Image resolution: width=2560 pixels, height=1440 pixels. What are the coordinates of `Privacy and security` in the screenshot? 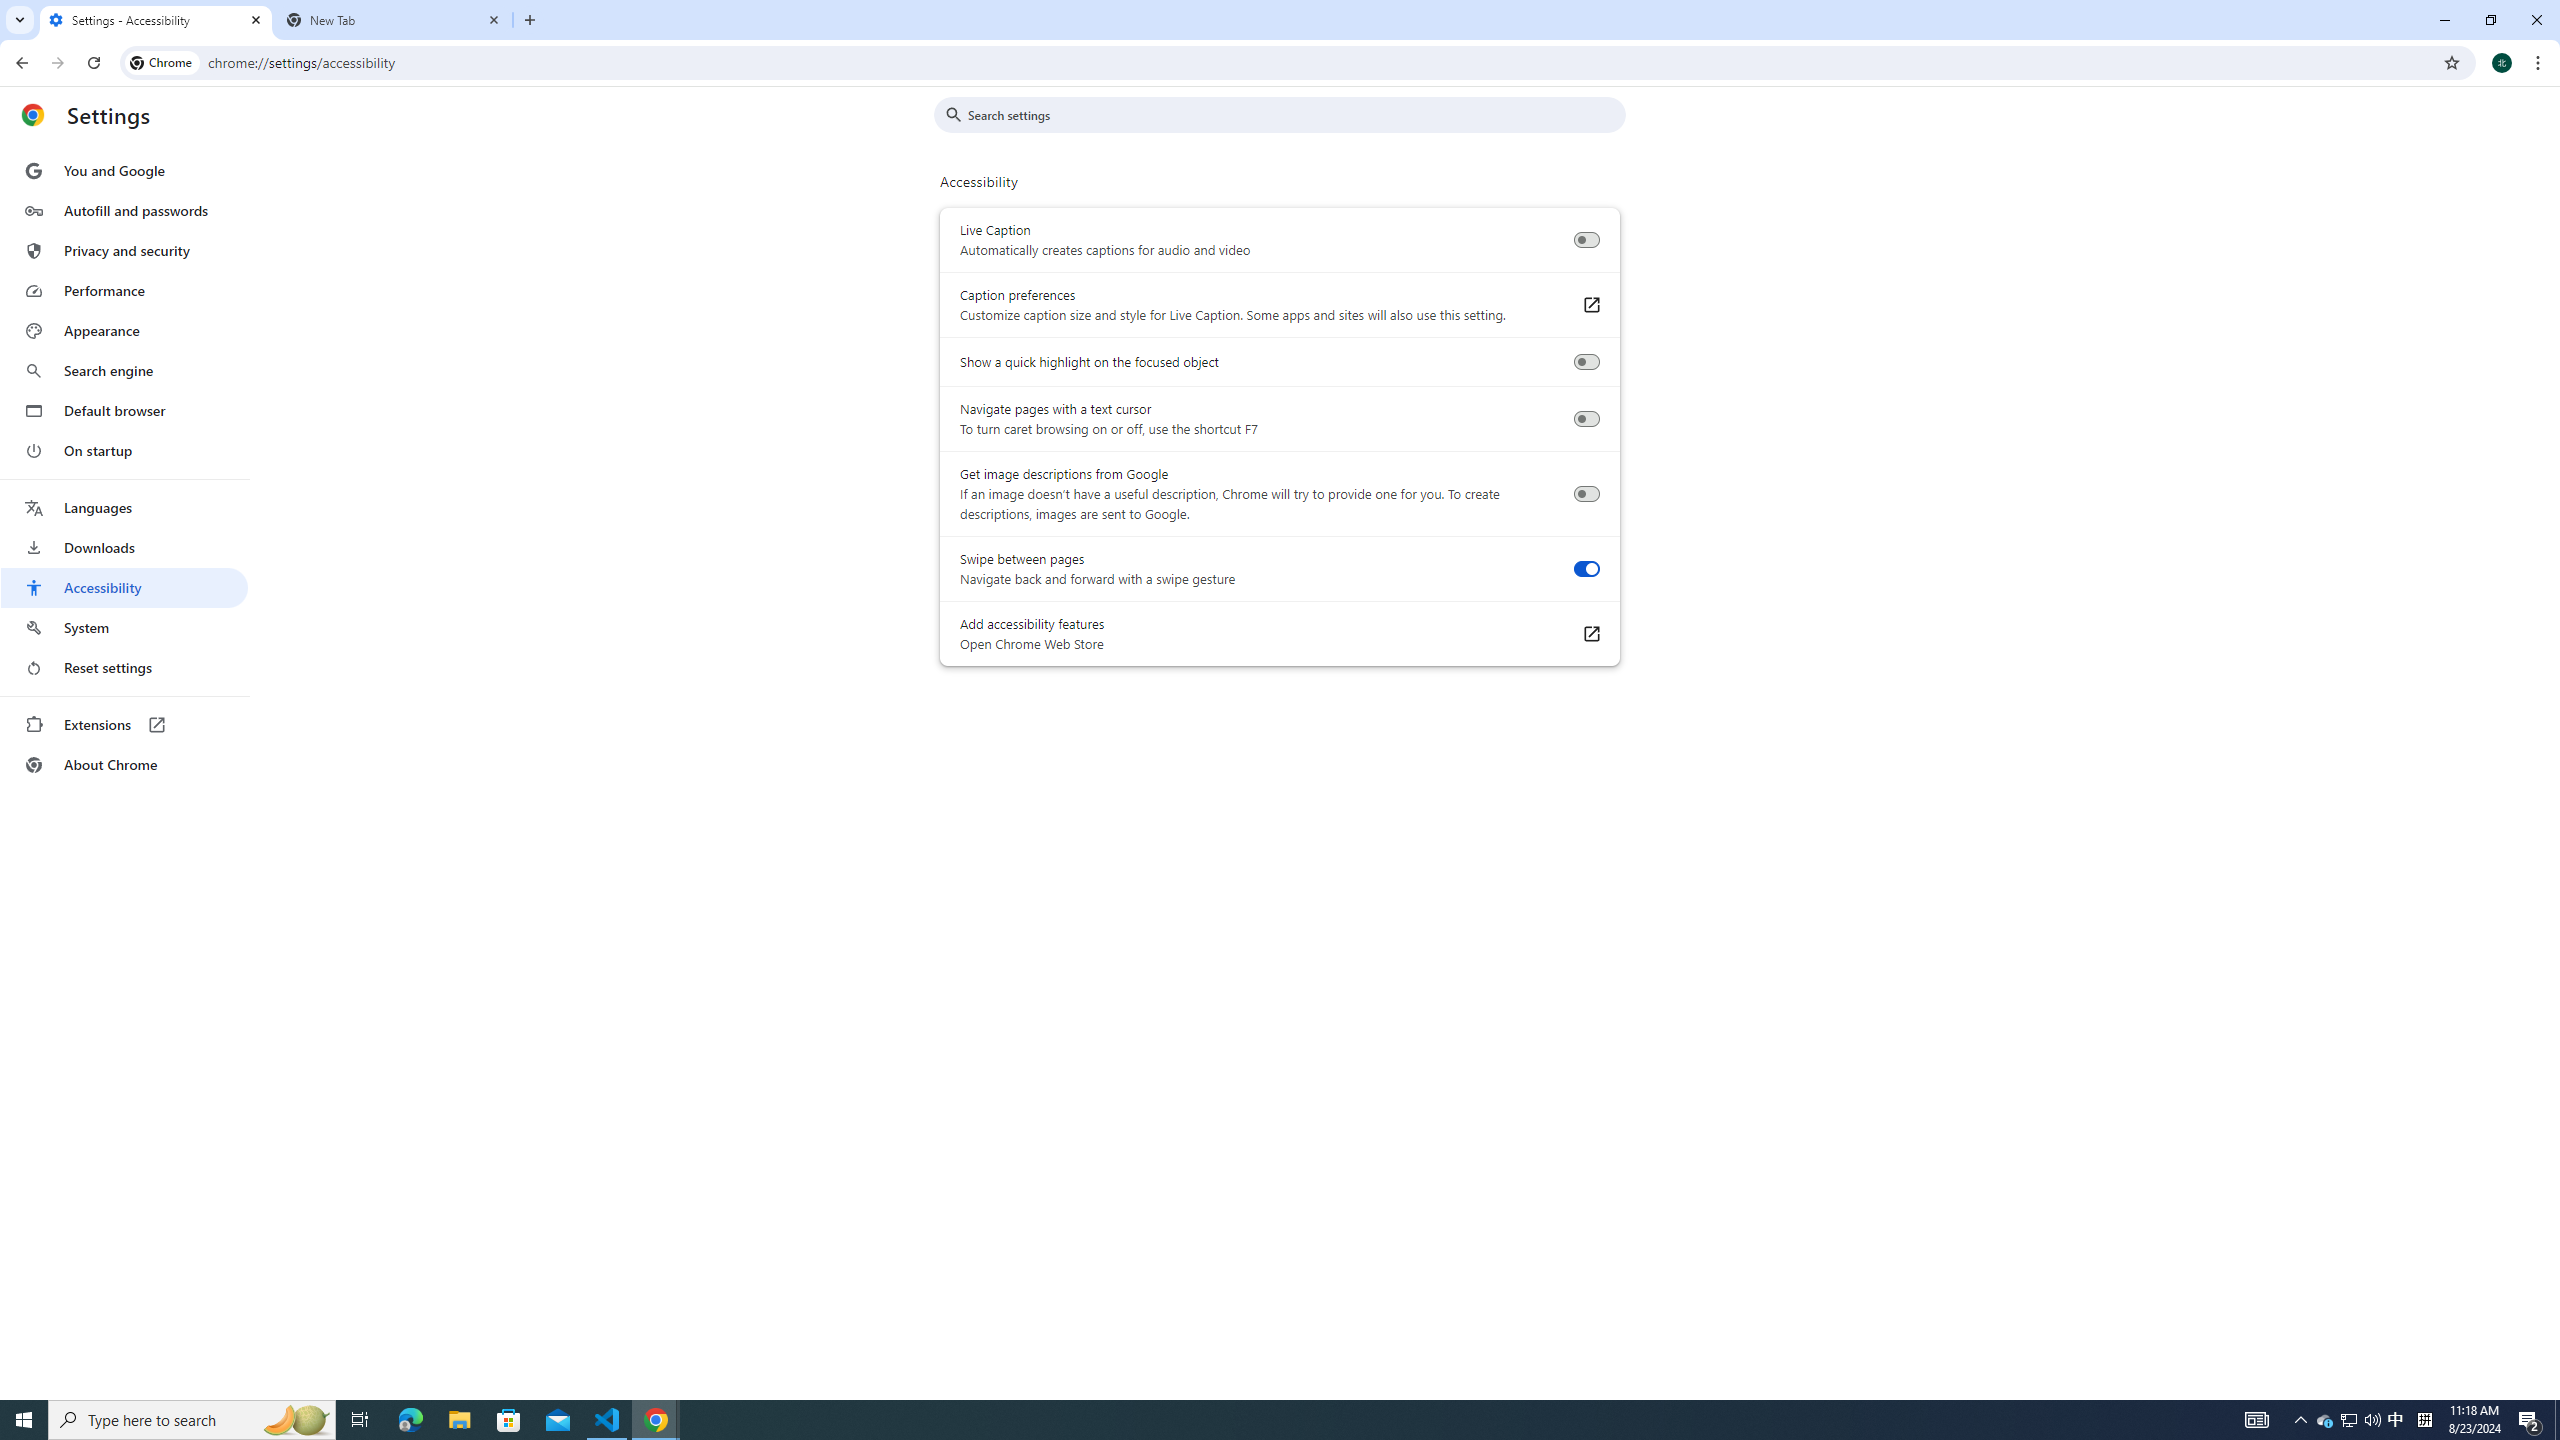 It's located at (124, 250).